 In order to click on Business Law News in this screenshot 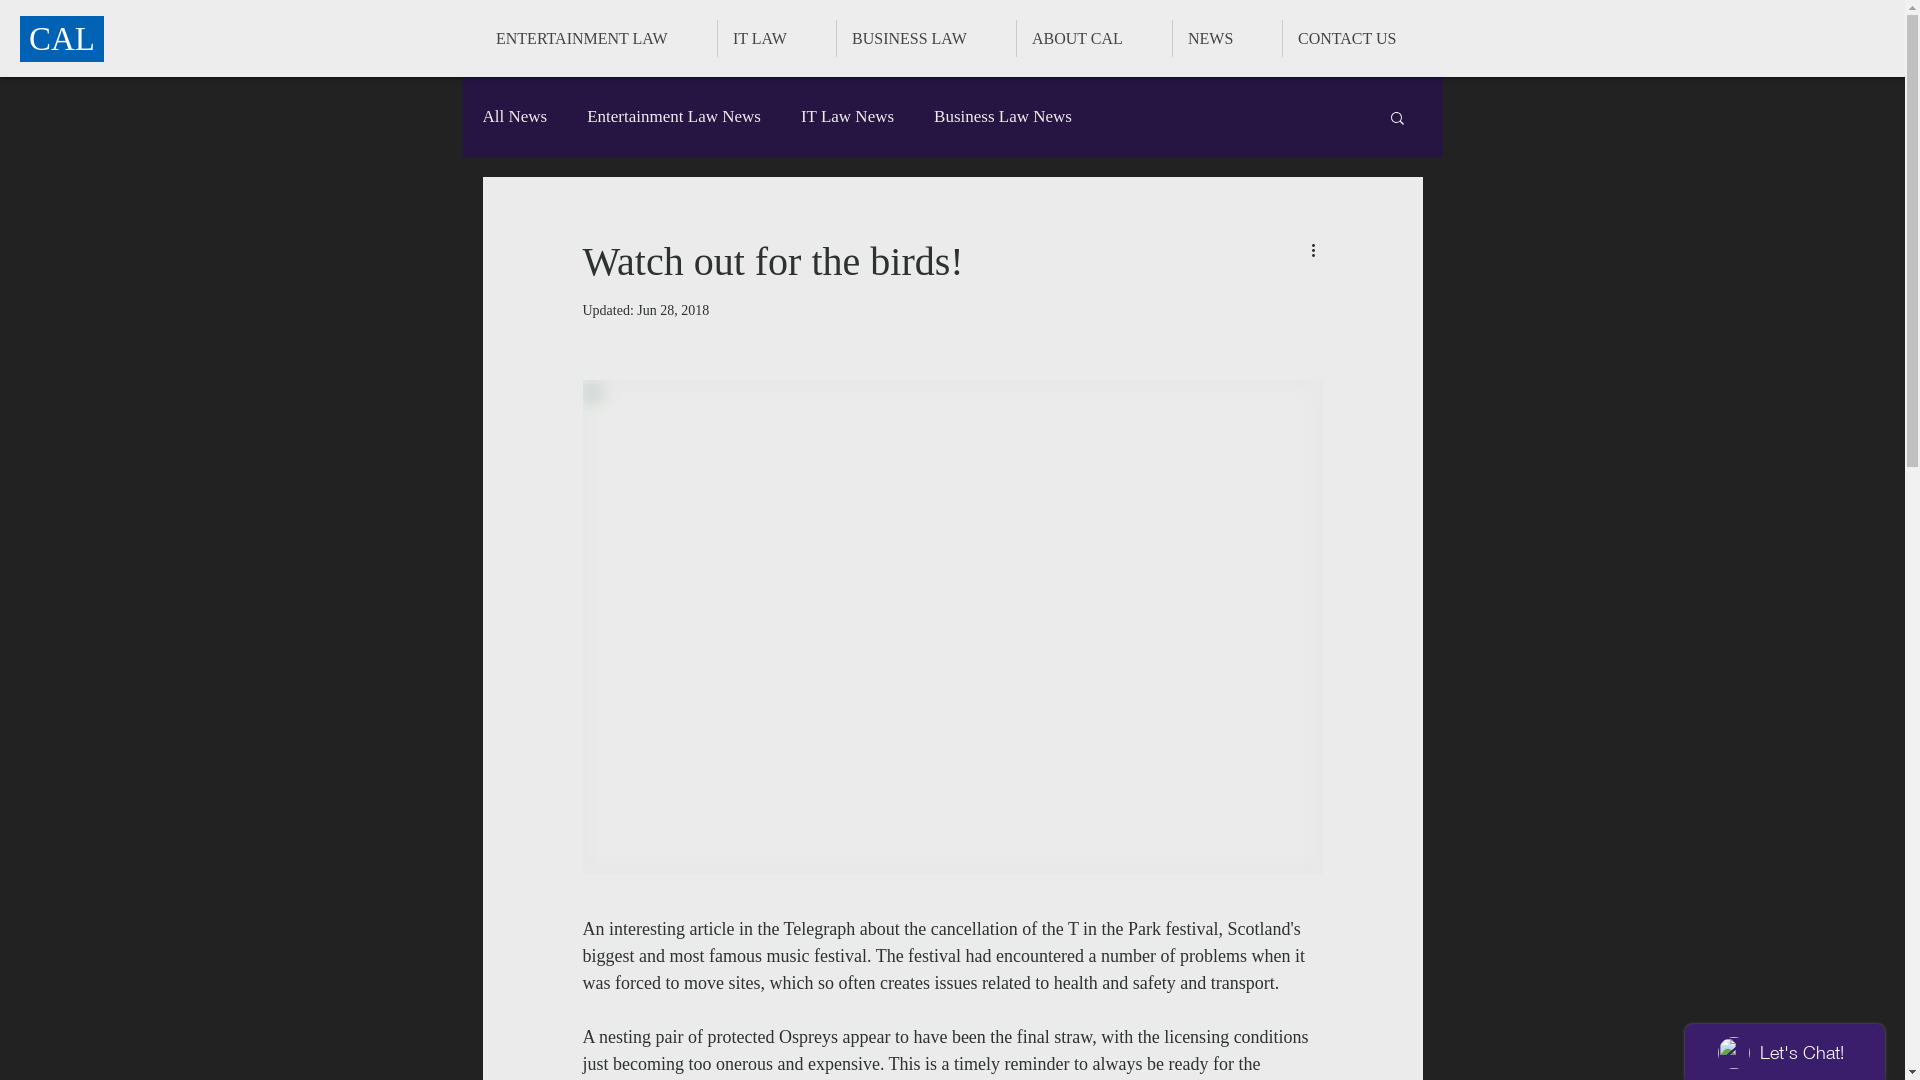, I will do `click(1003, 117)`.